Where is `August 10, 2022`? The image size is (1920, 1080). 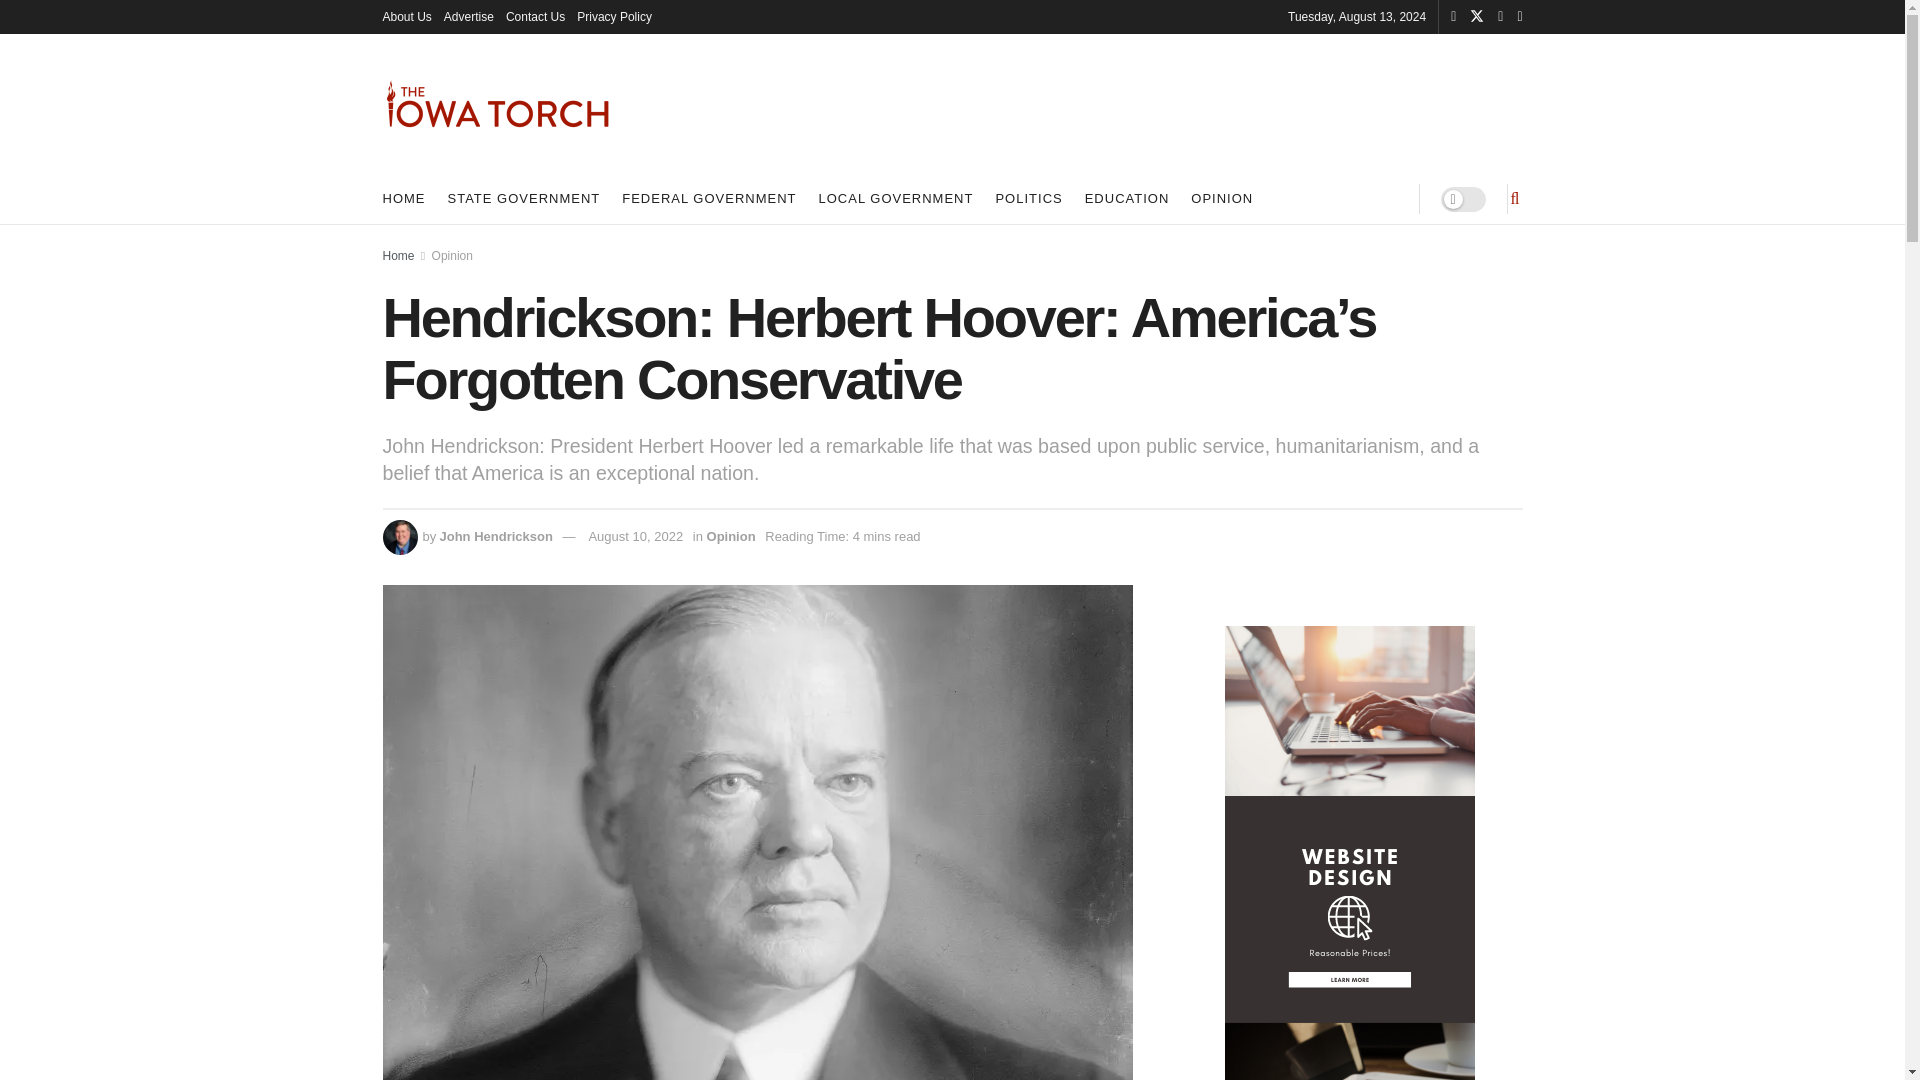 August 10, 2022 is located at coordinates (635, 536).